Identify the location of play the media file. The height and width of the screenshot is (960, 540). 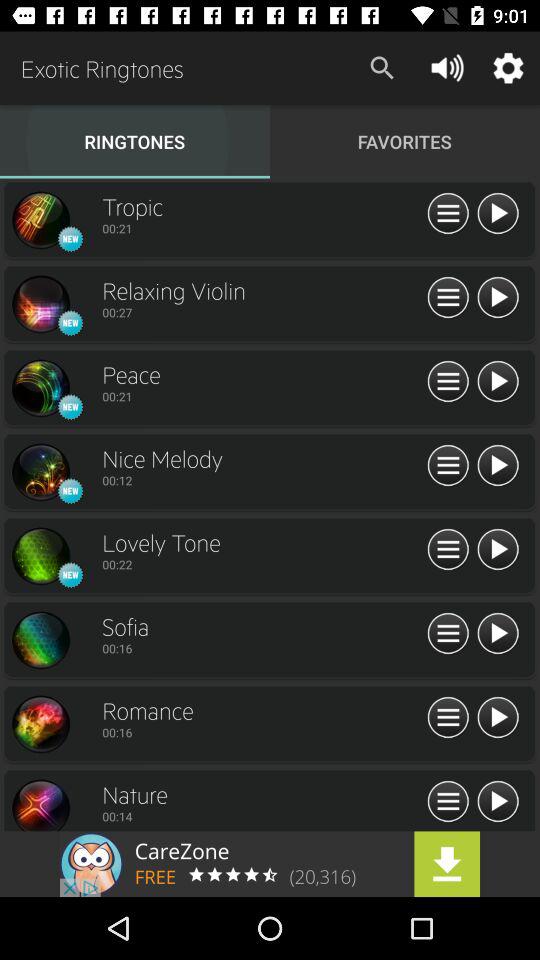
(498, 634).